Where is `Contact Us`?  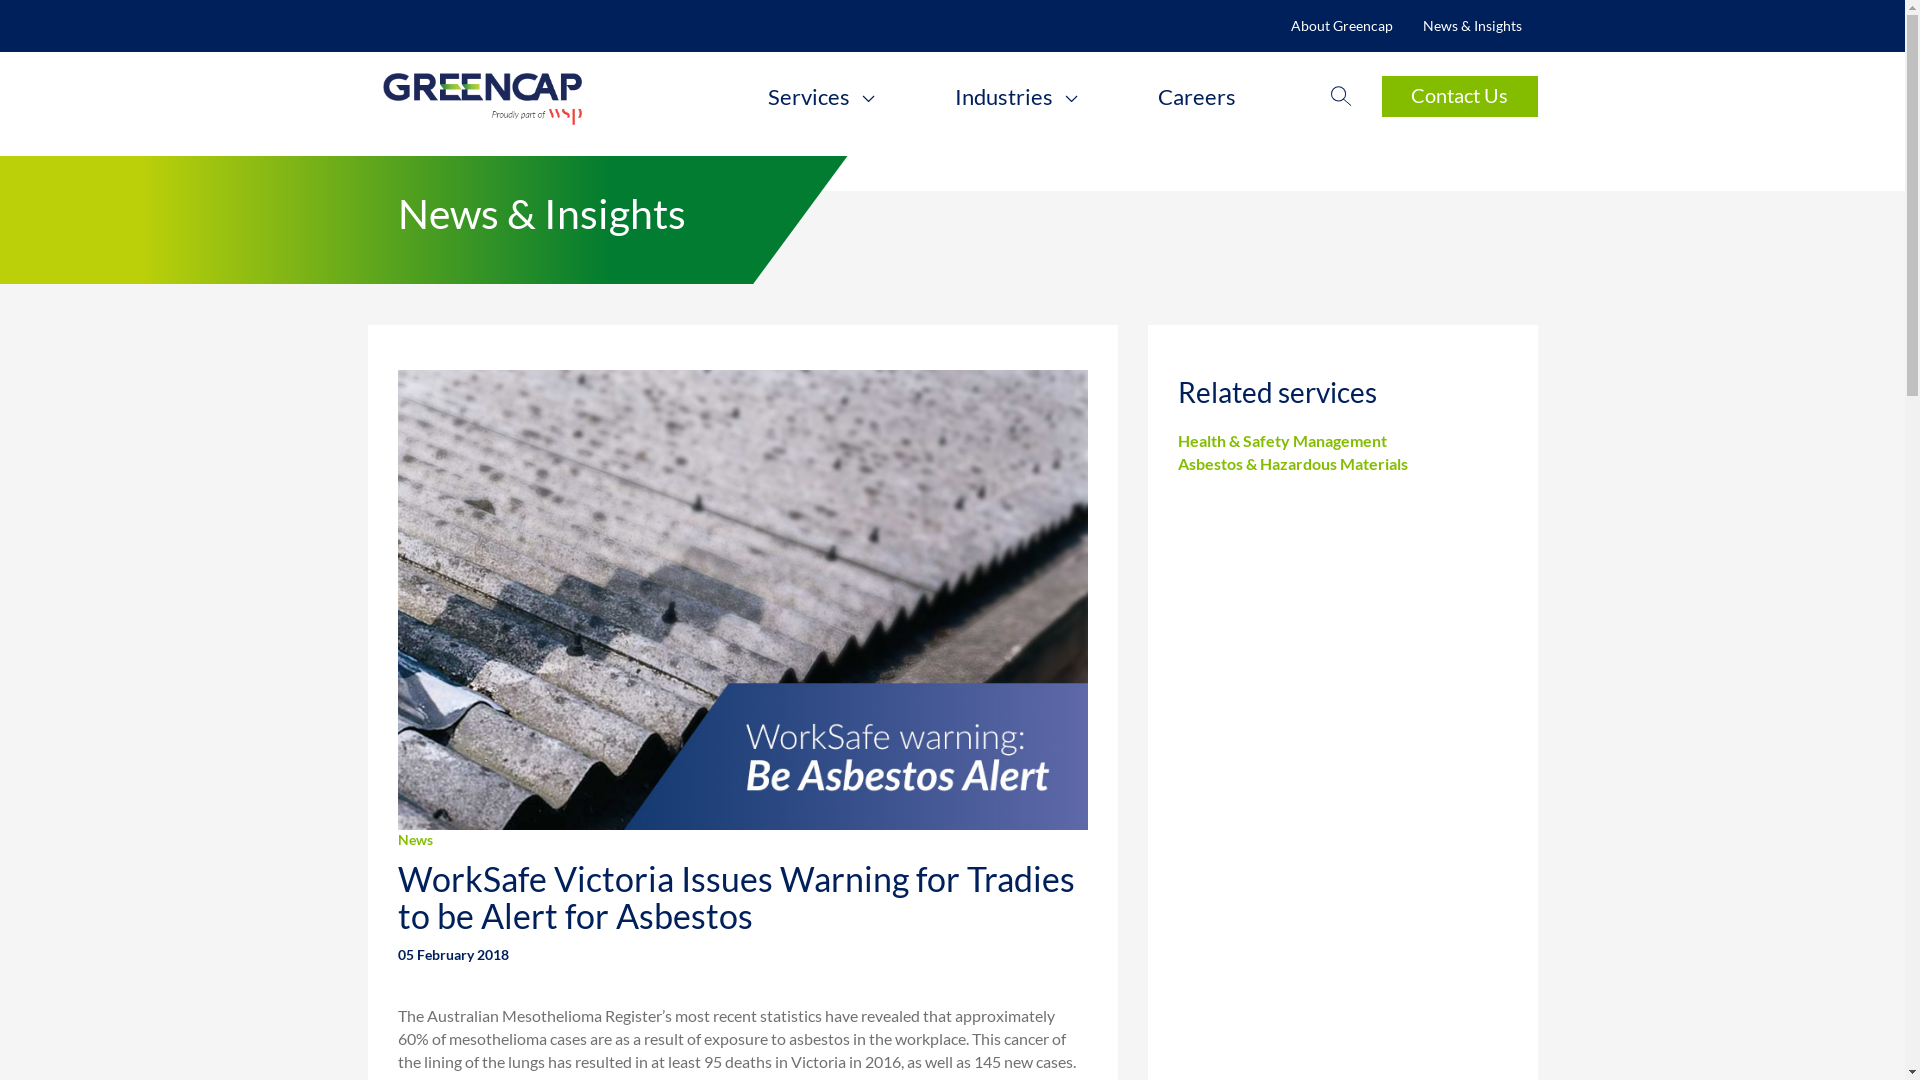
Contact Us is located at coordinates (1460, 96).